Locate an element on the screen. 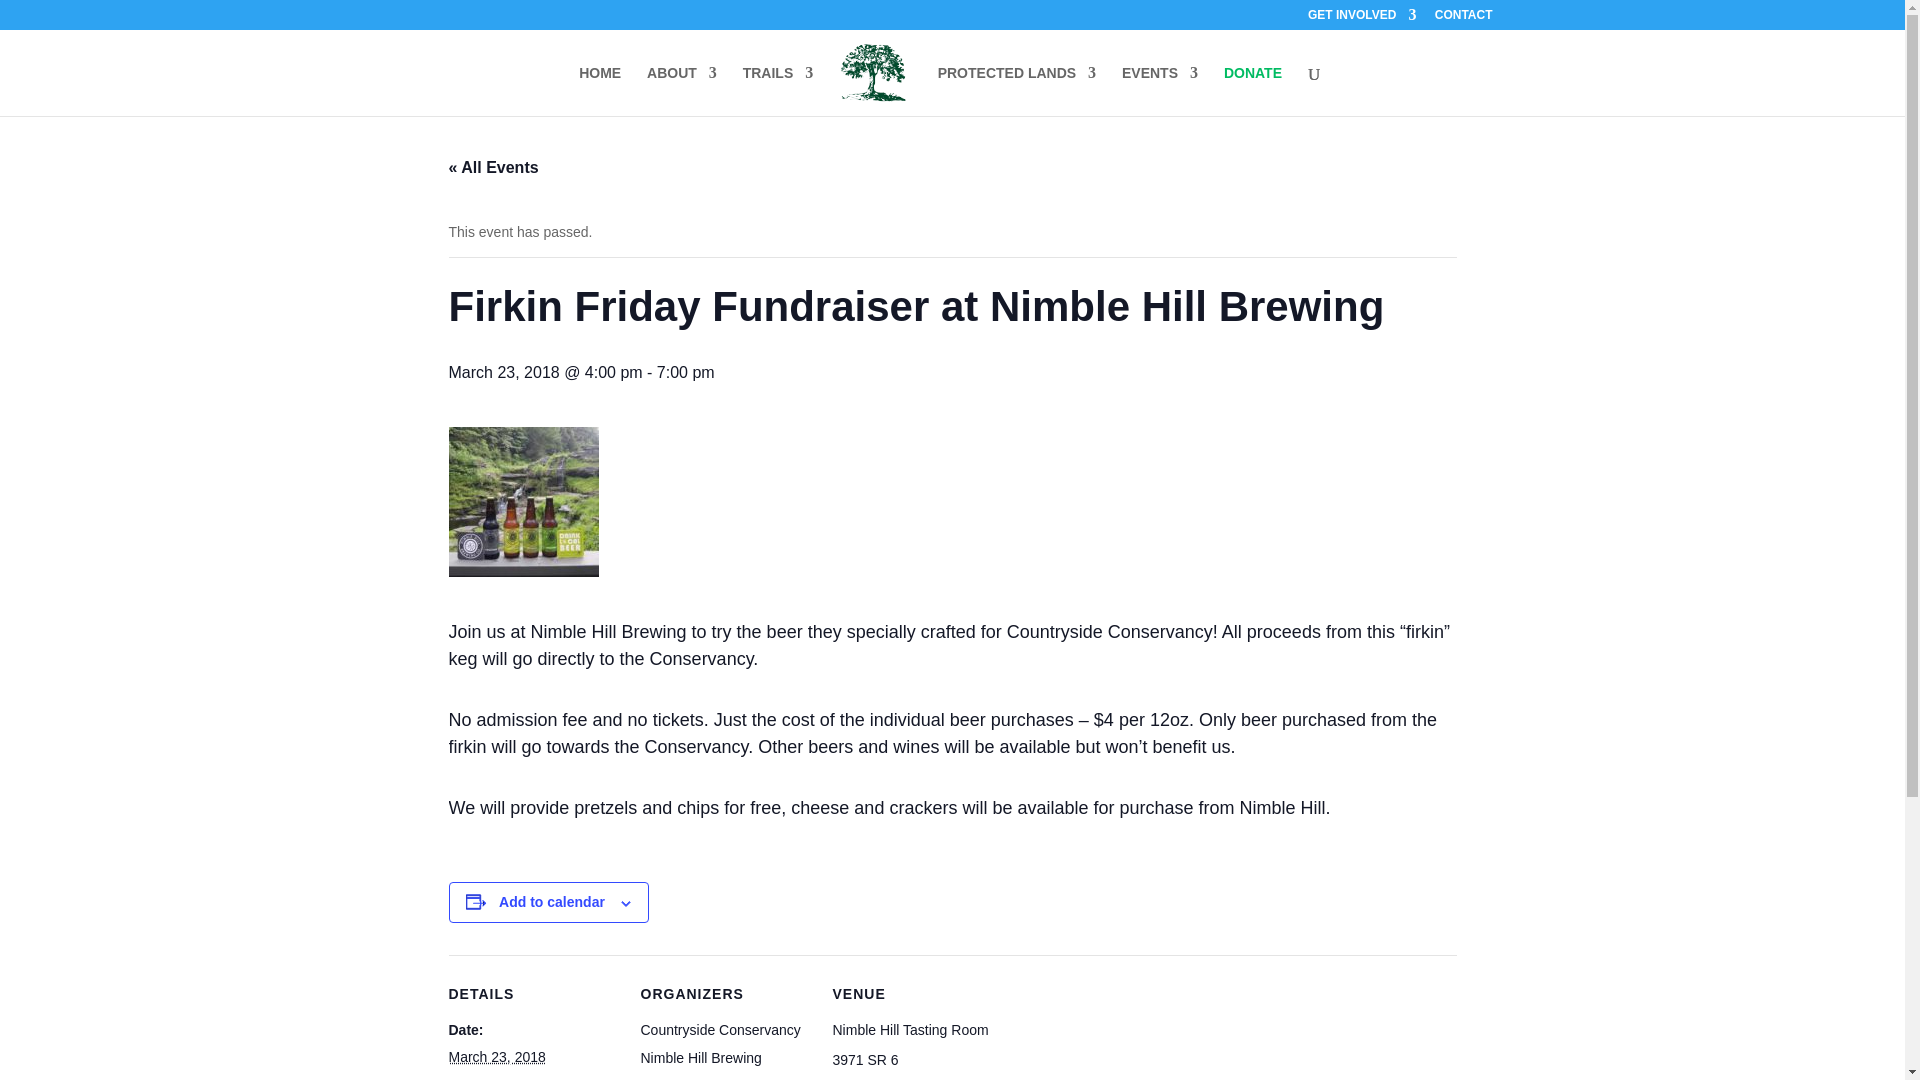 This screenshot has width=1920, height=1080. HOME is located at coordinates (600, 90).